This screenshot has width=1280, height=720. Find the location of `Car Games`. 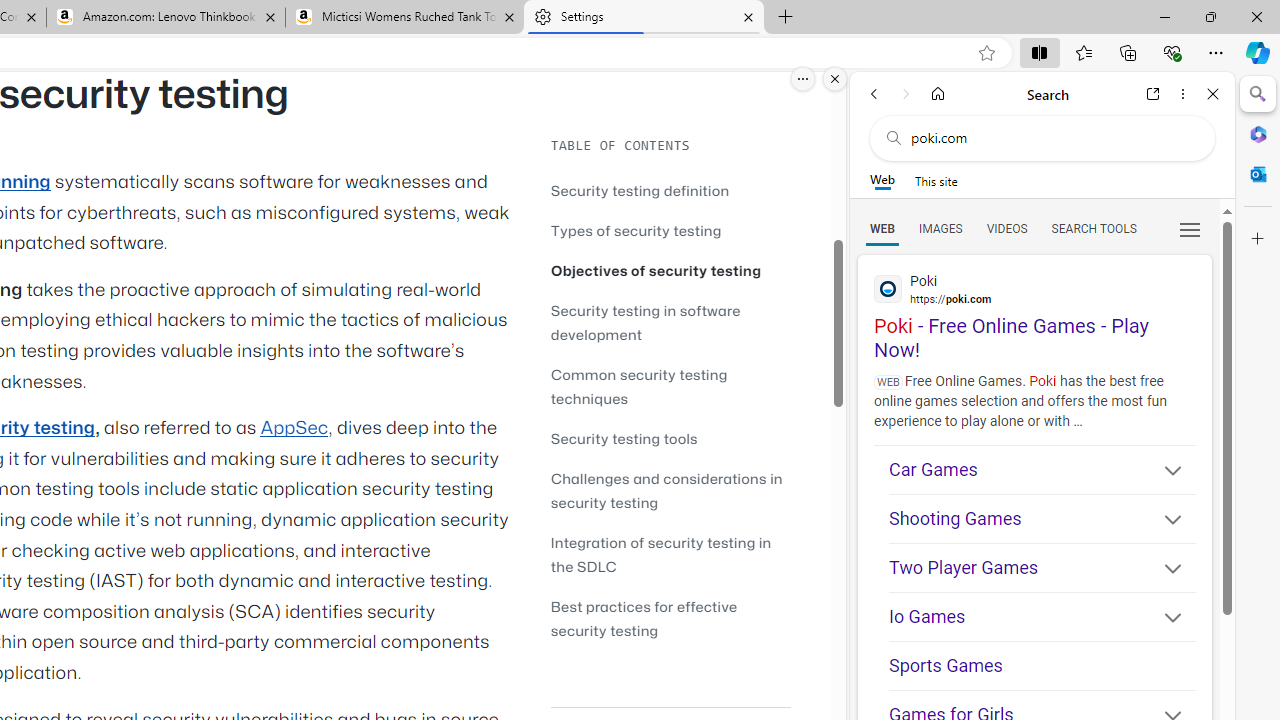

Car Games is located at coordinates (1042, 470).